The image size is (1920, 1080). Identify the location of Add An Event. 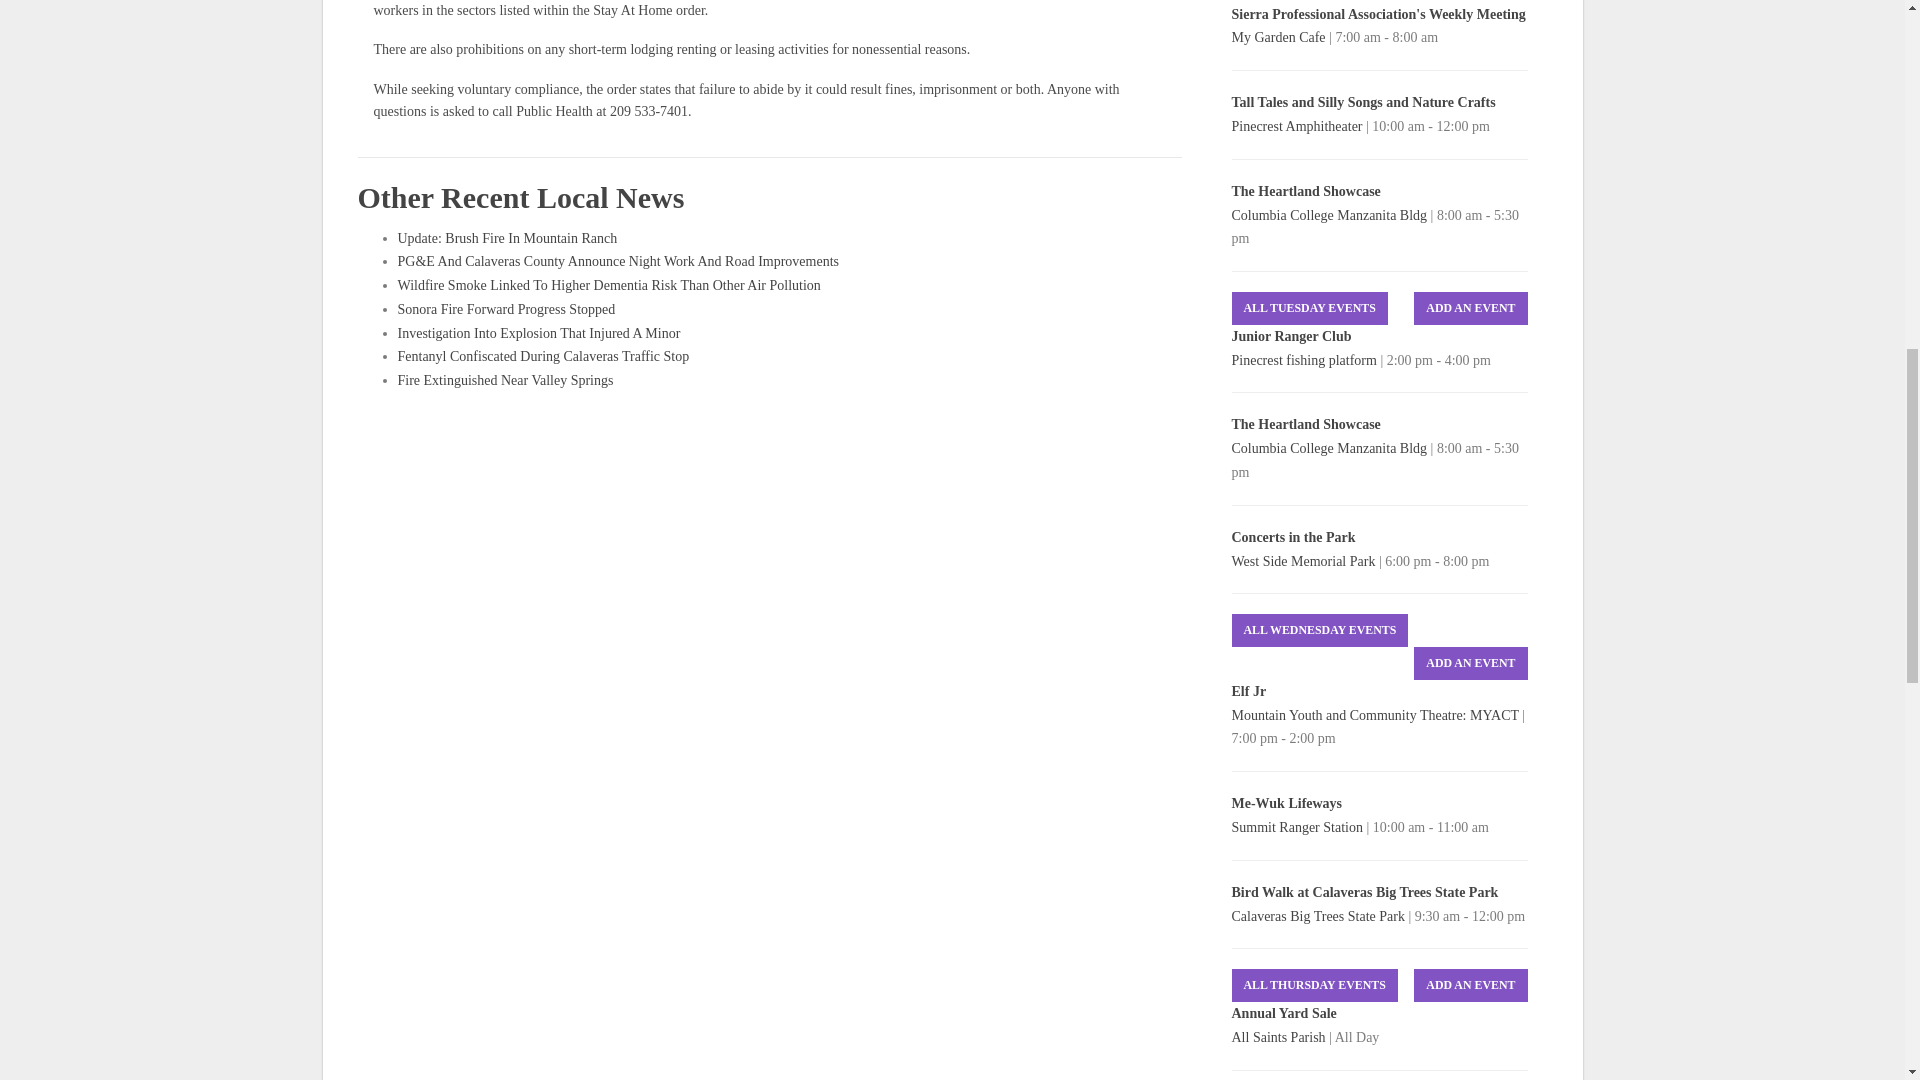
(1470, 663).